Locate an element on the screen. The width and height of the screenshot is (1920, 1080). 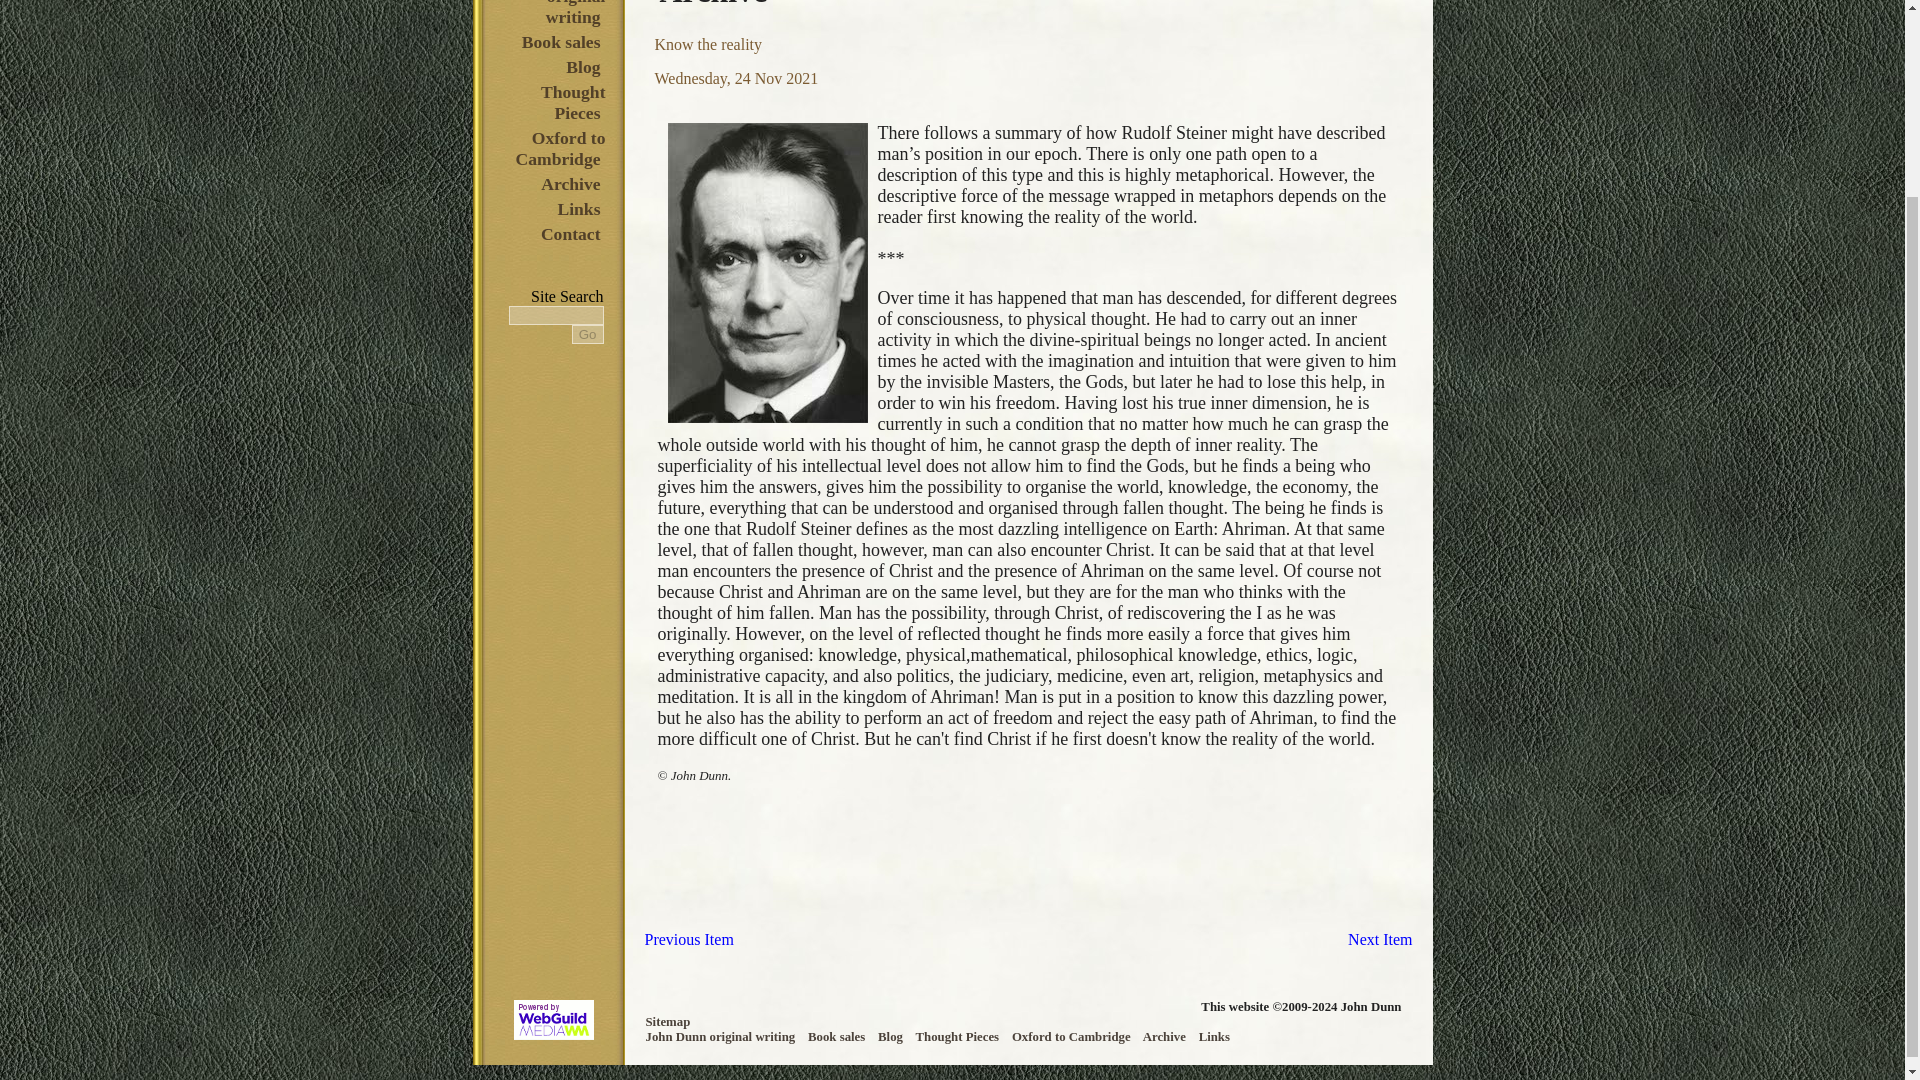
Oxford to Cambridge is located at coordinates (1072, 1037).